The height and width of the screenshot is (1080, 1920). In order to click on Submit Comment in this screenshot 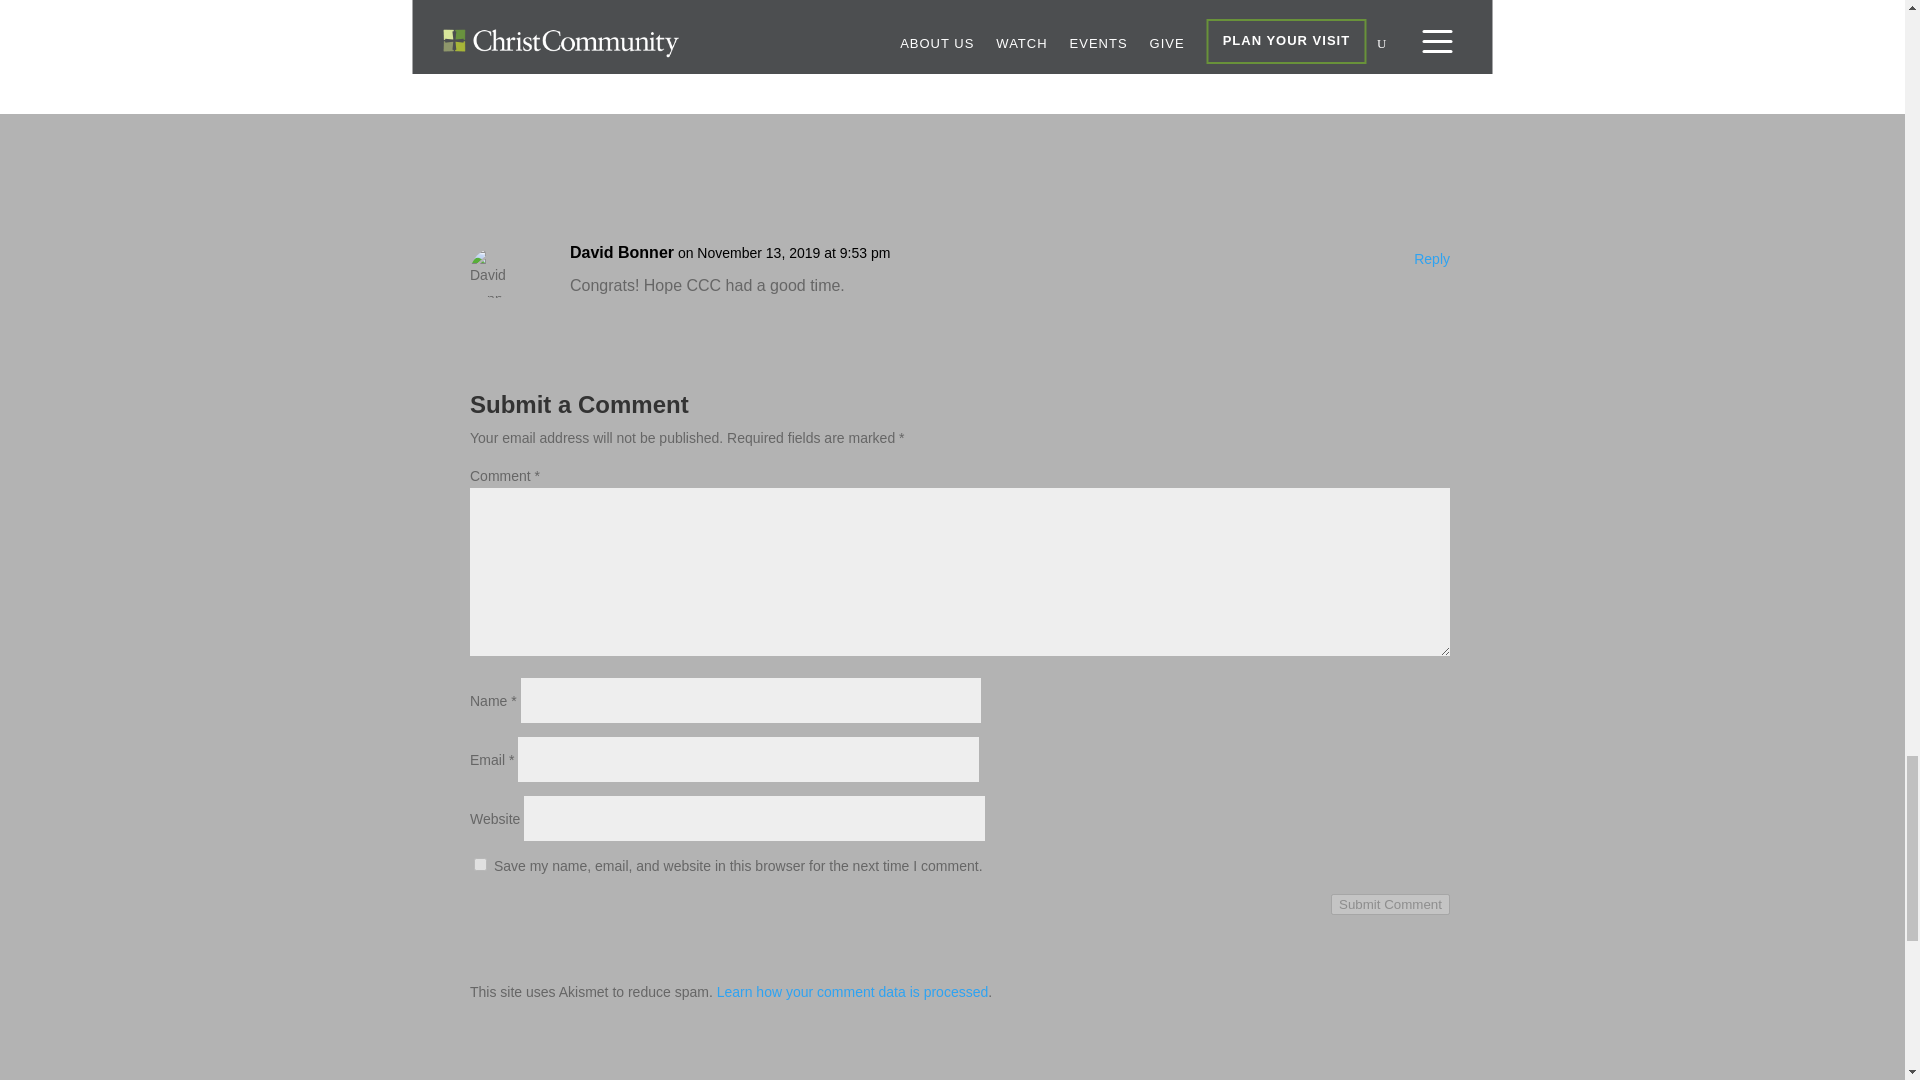, I will do `click(1390, 904)`.